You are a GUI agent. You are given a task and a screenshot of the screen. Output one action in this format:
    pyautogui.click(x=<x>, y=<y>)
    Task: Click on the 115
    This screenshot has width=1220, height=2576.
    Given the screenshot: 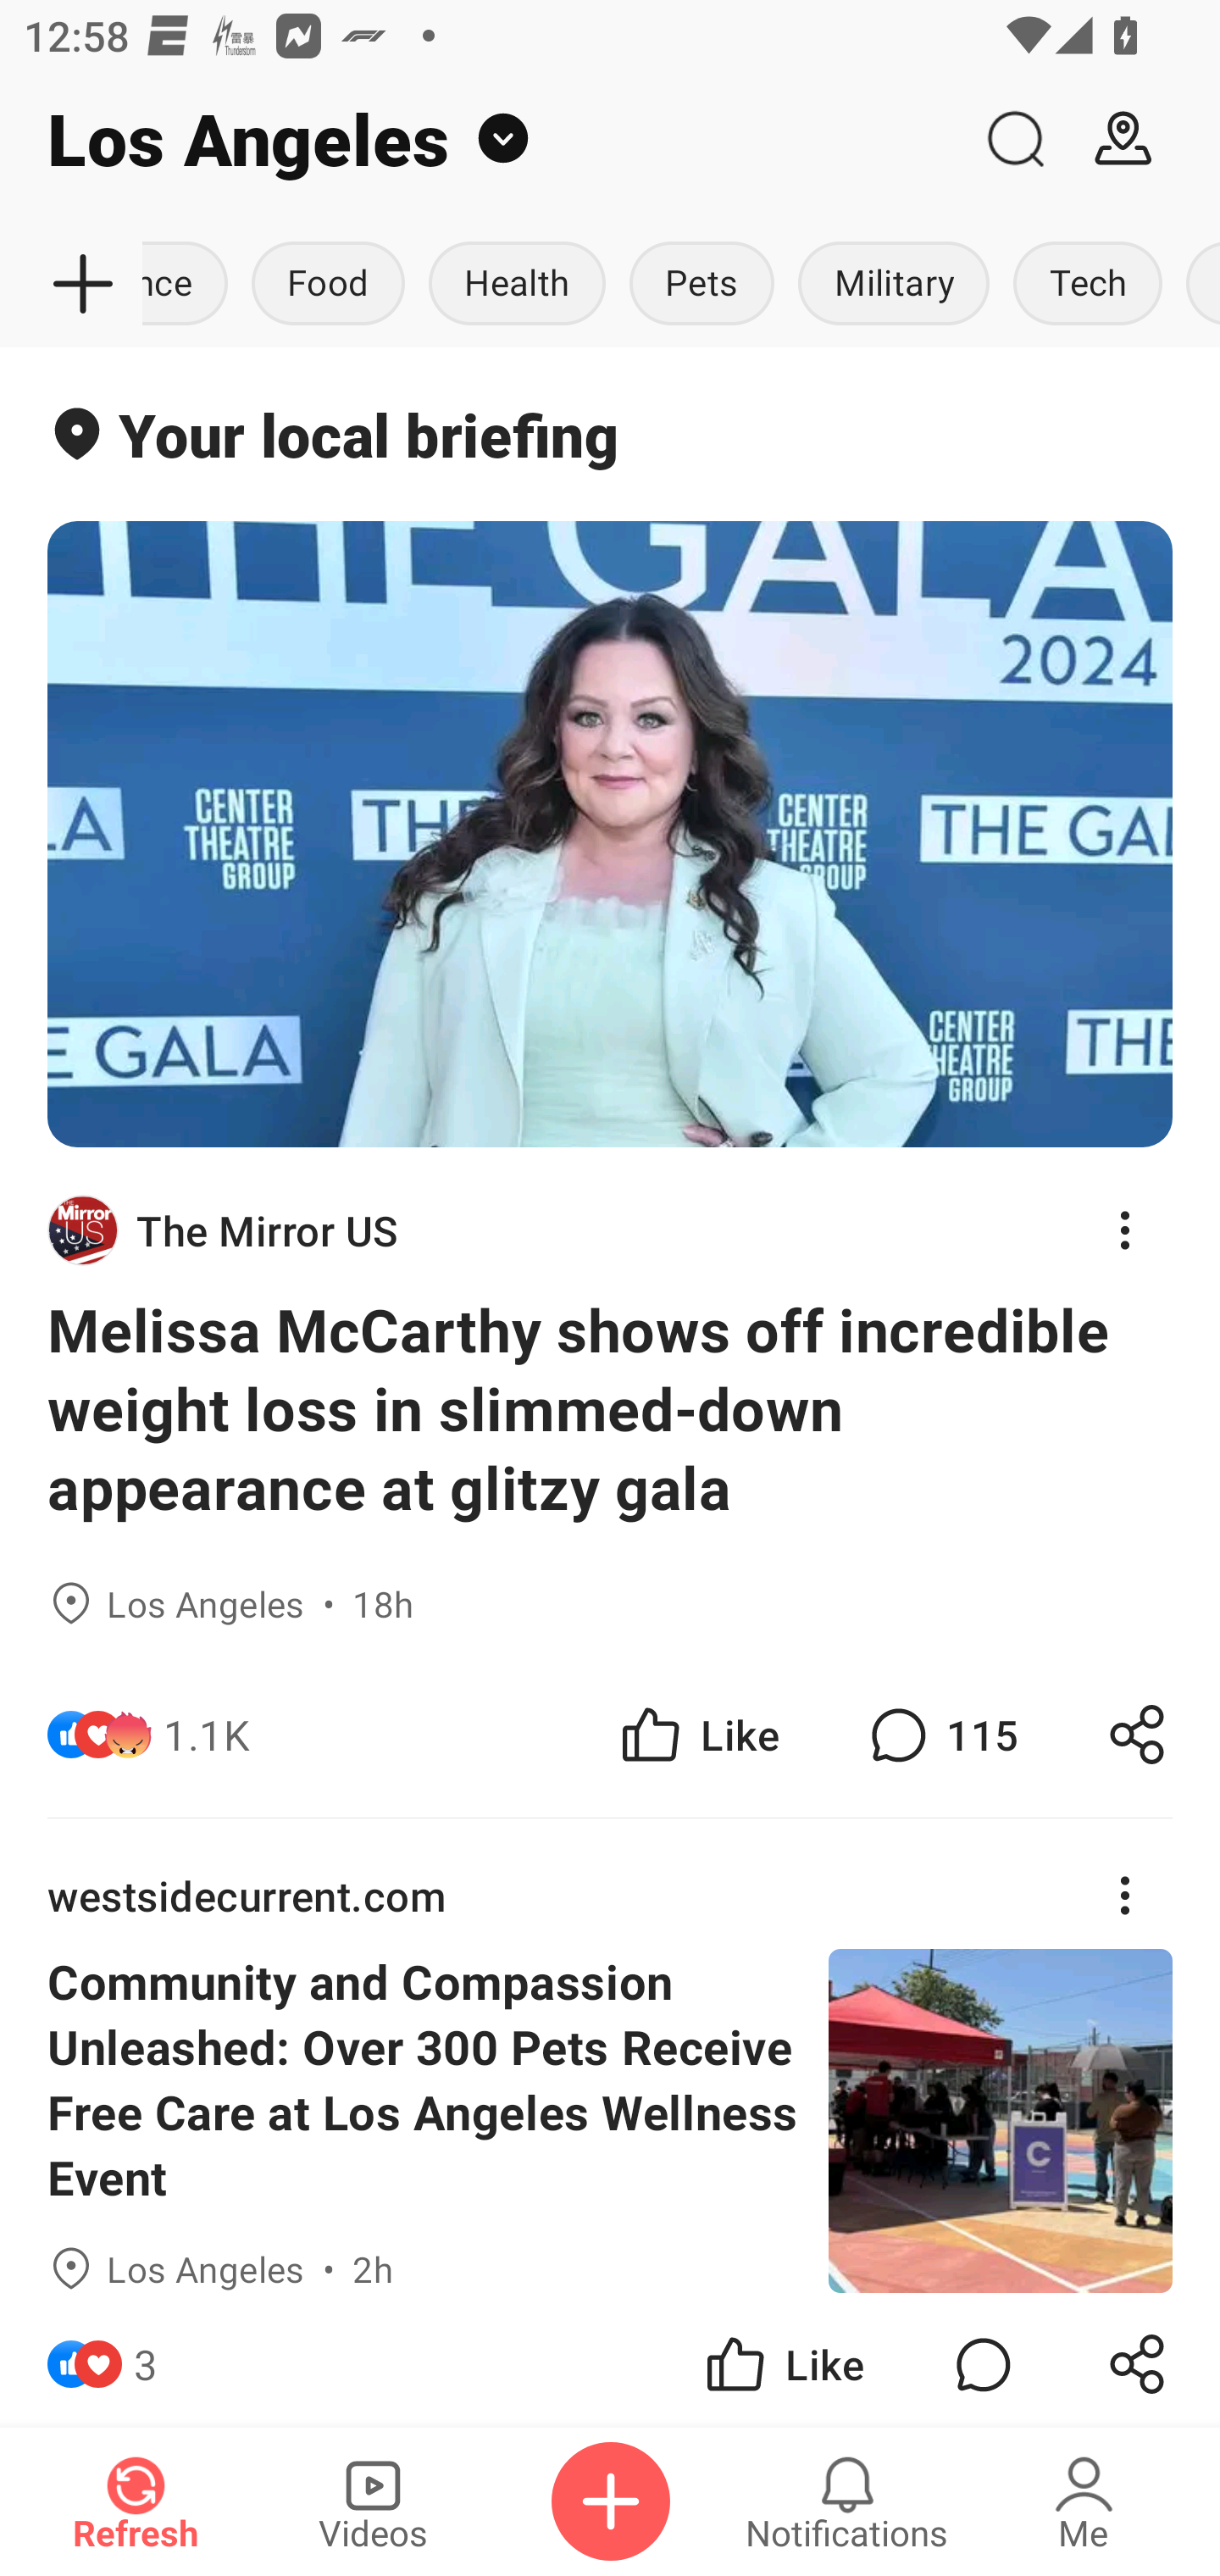 What is the action you would take?
    pyautogui.click(x=940, y=1735)
    